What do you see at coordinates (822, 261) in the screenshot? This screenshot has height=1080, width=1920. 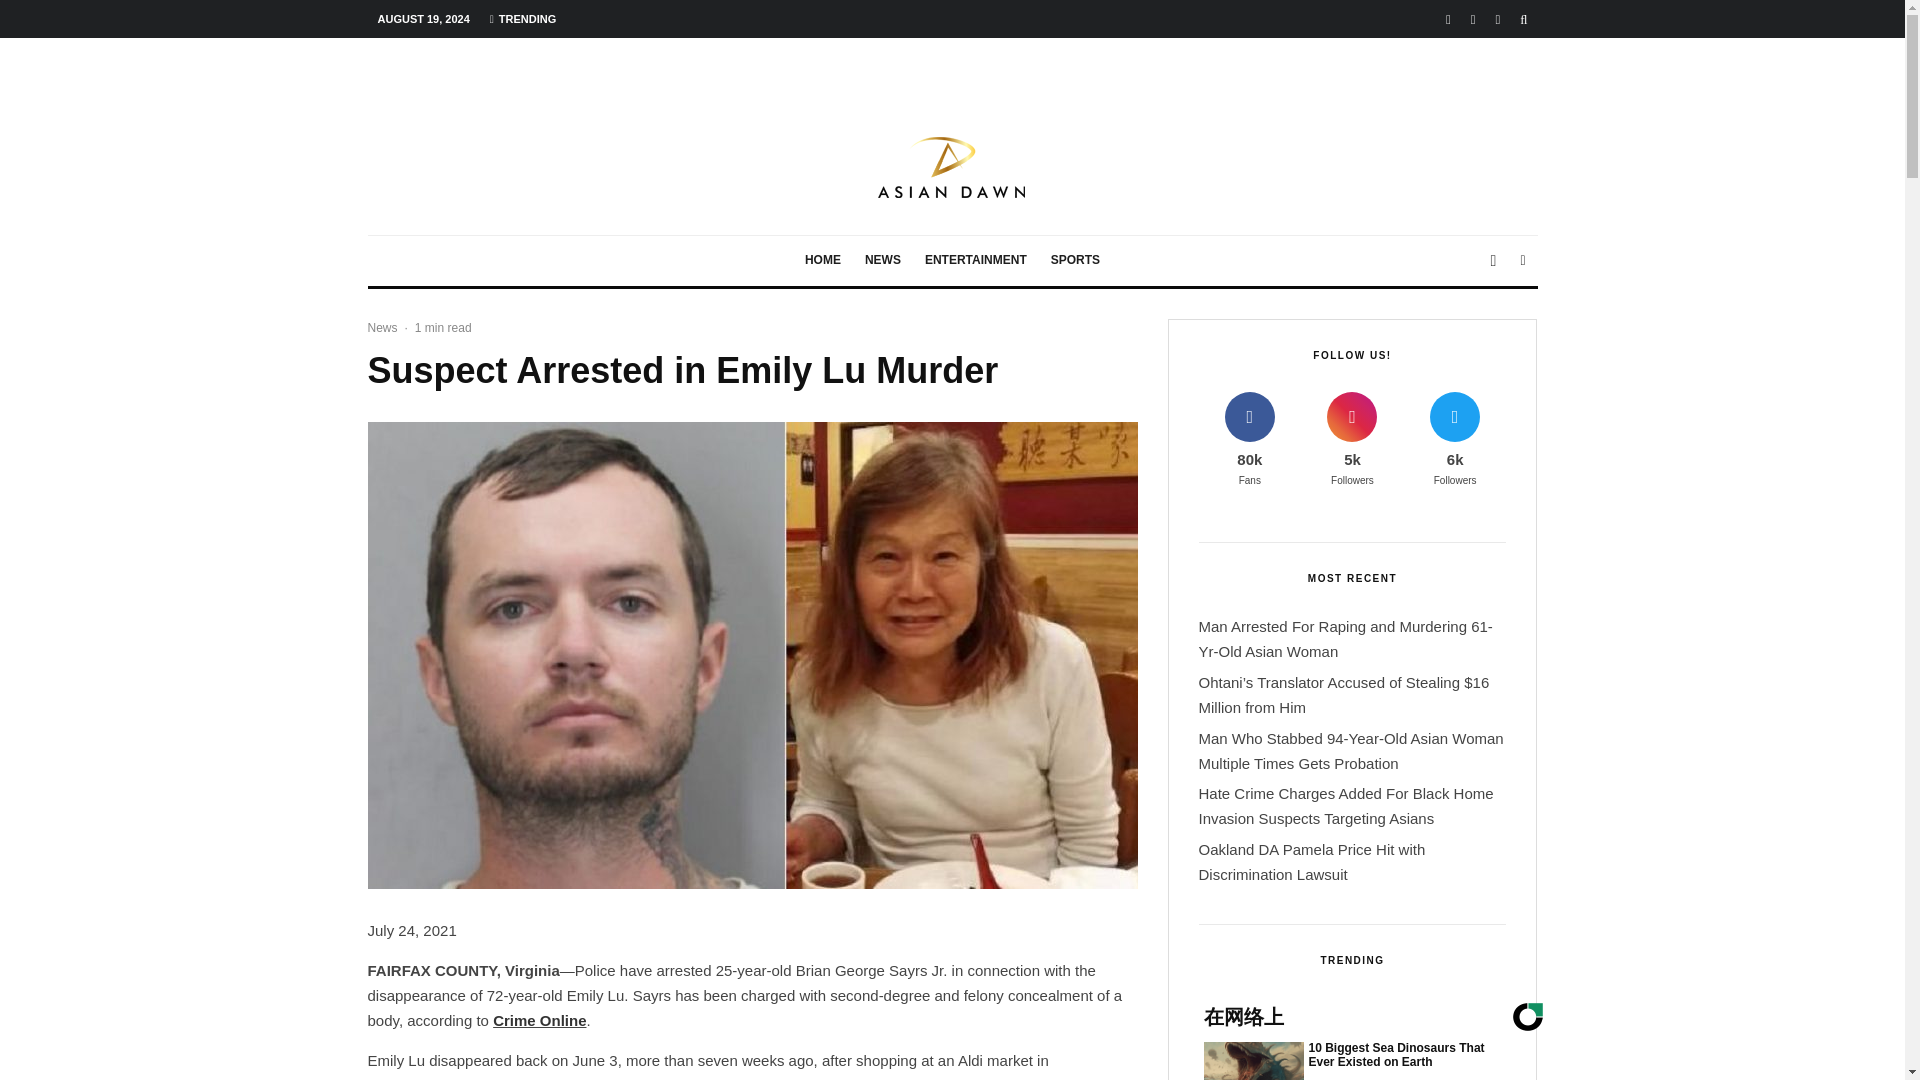 I see `HOME` at bounding box center [822, 261].